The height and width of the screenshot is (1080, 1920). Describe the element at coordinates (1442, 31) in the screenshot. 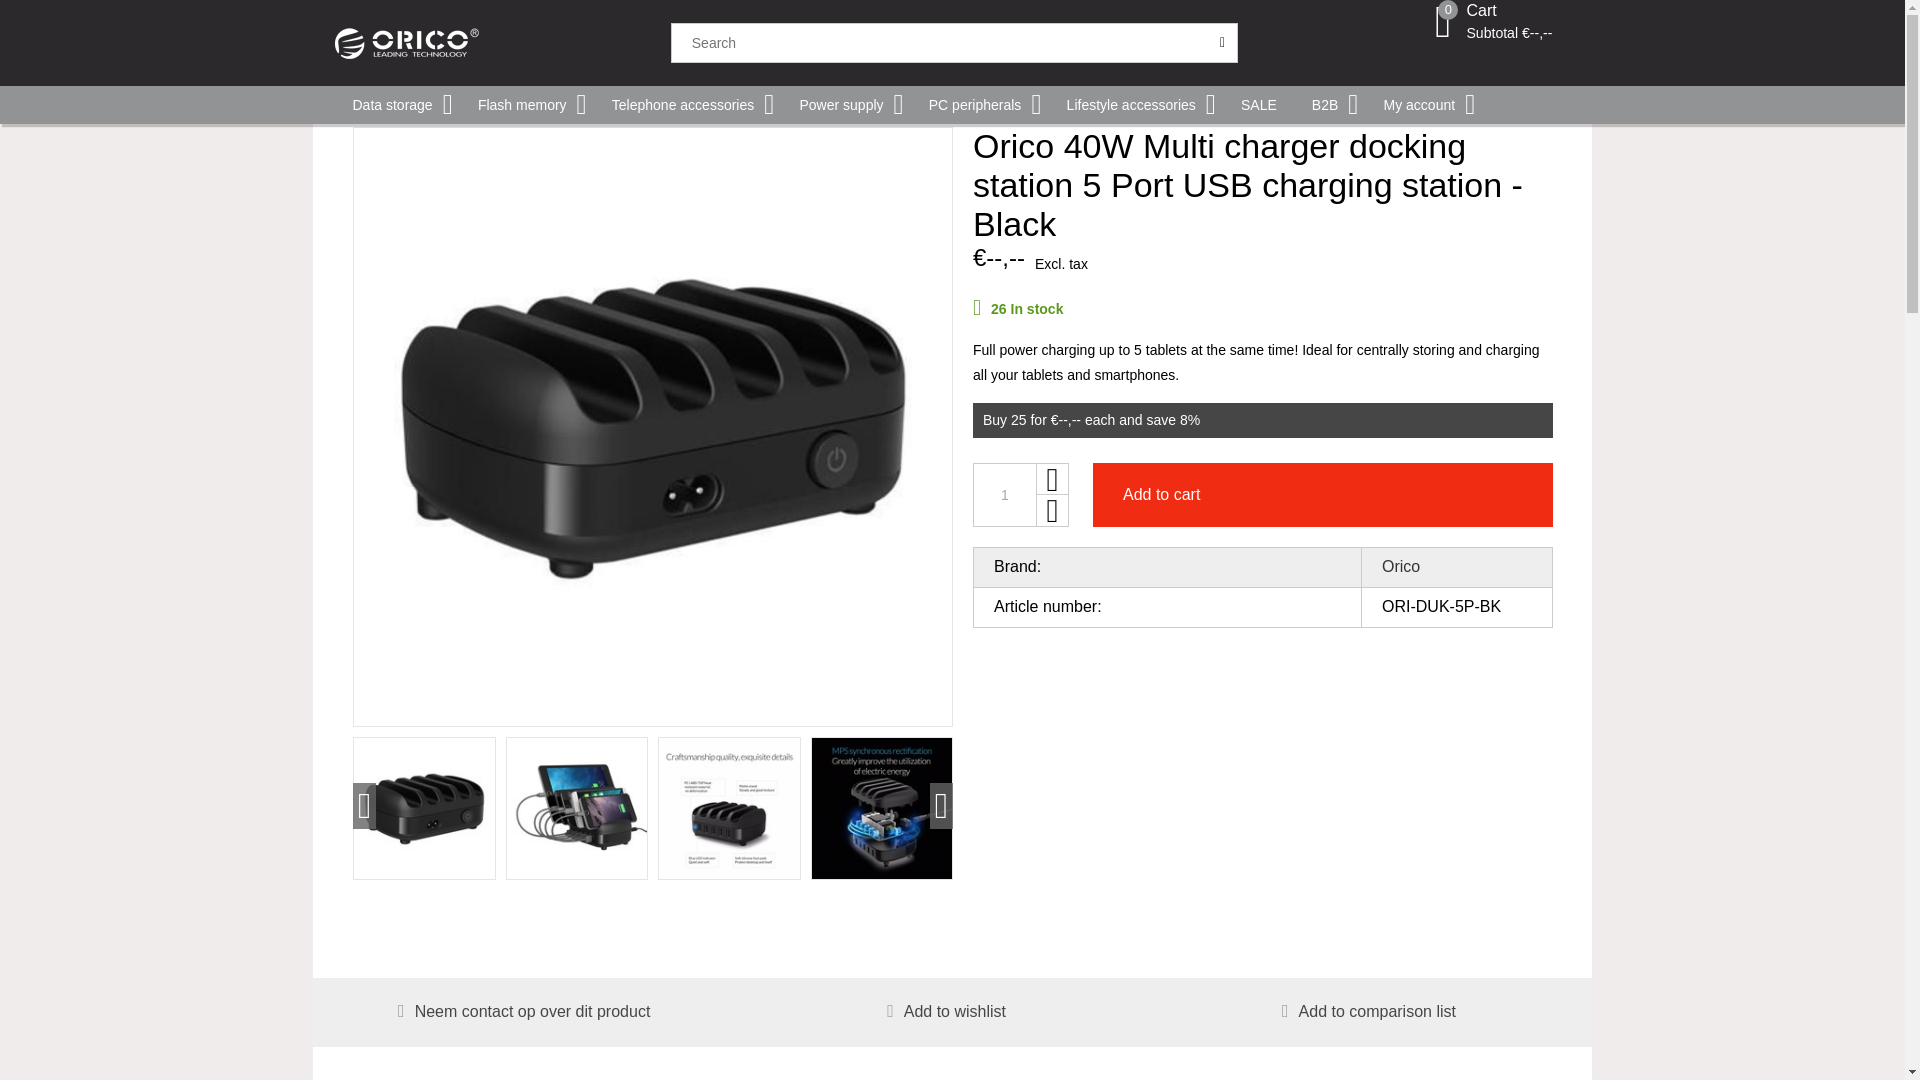

I see `My cart` at that location.